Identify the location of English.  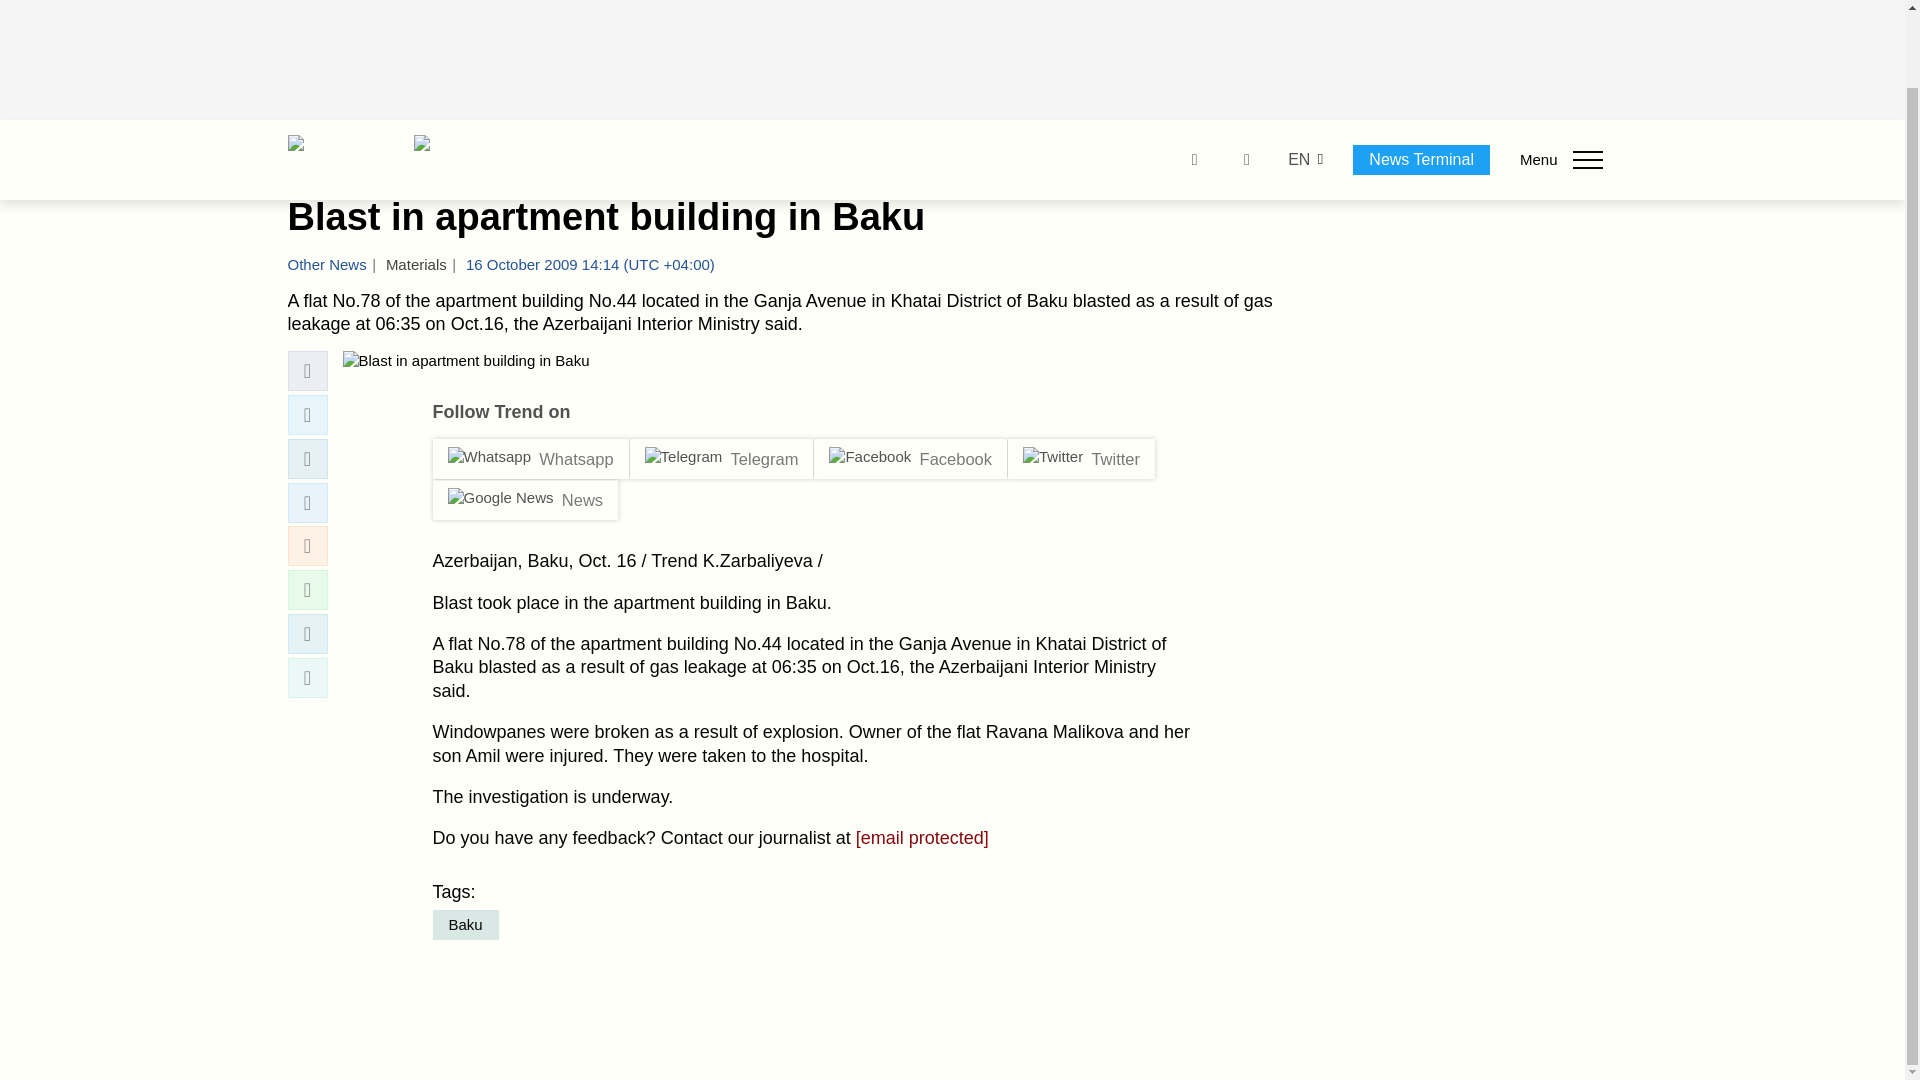
(1298, 79).